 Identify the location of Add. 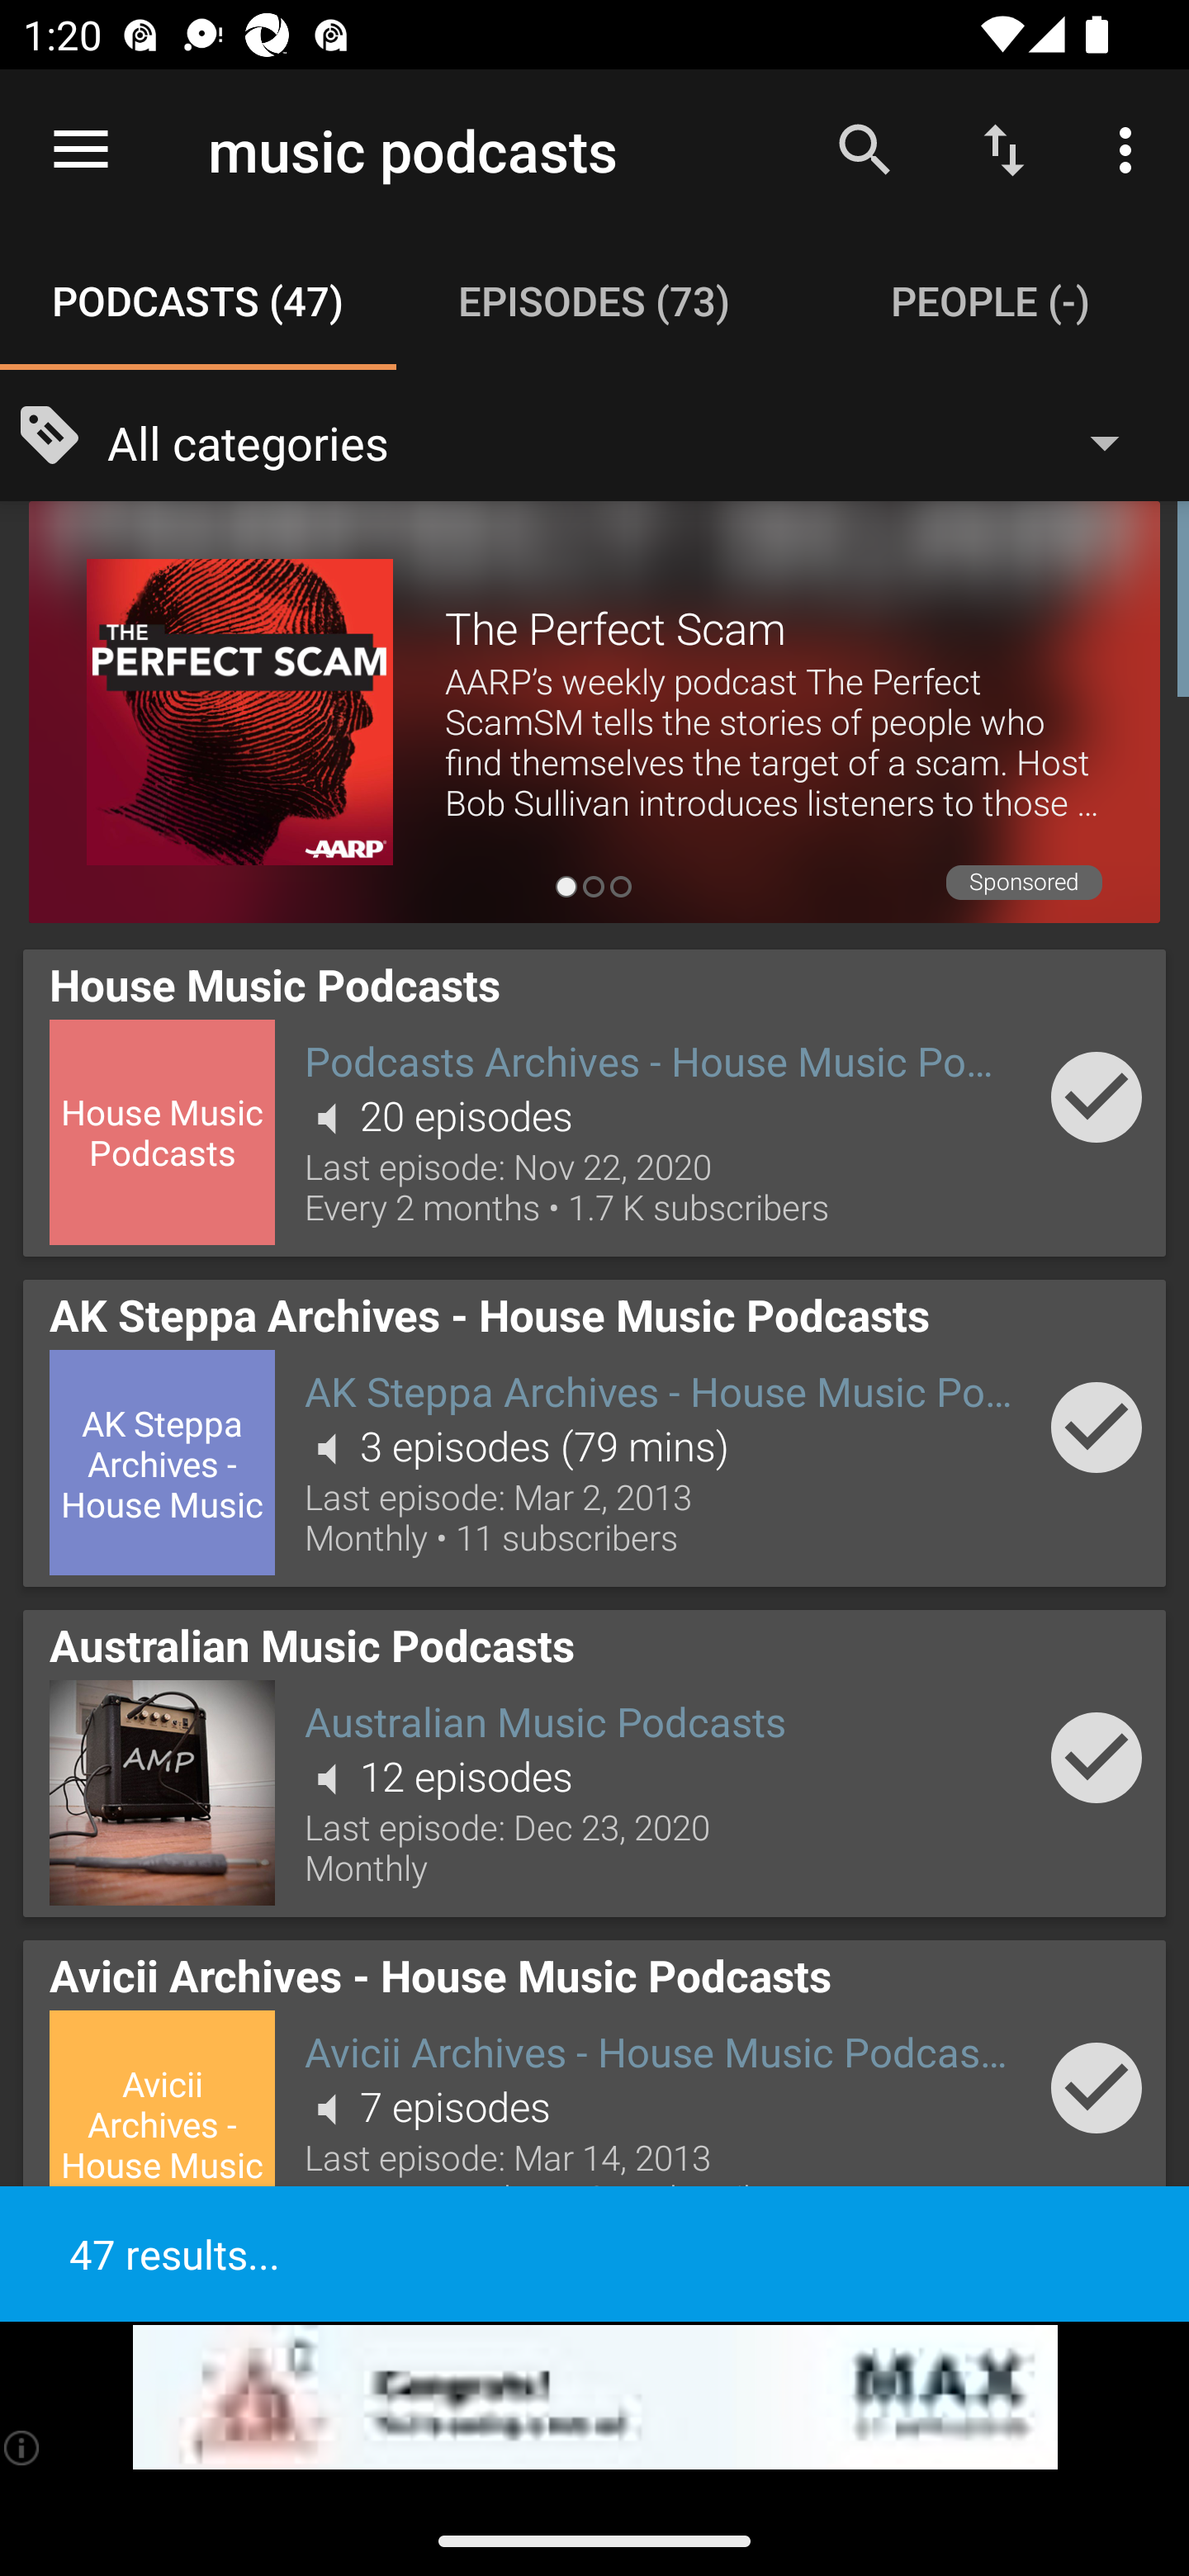
(1097, 2089).